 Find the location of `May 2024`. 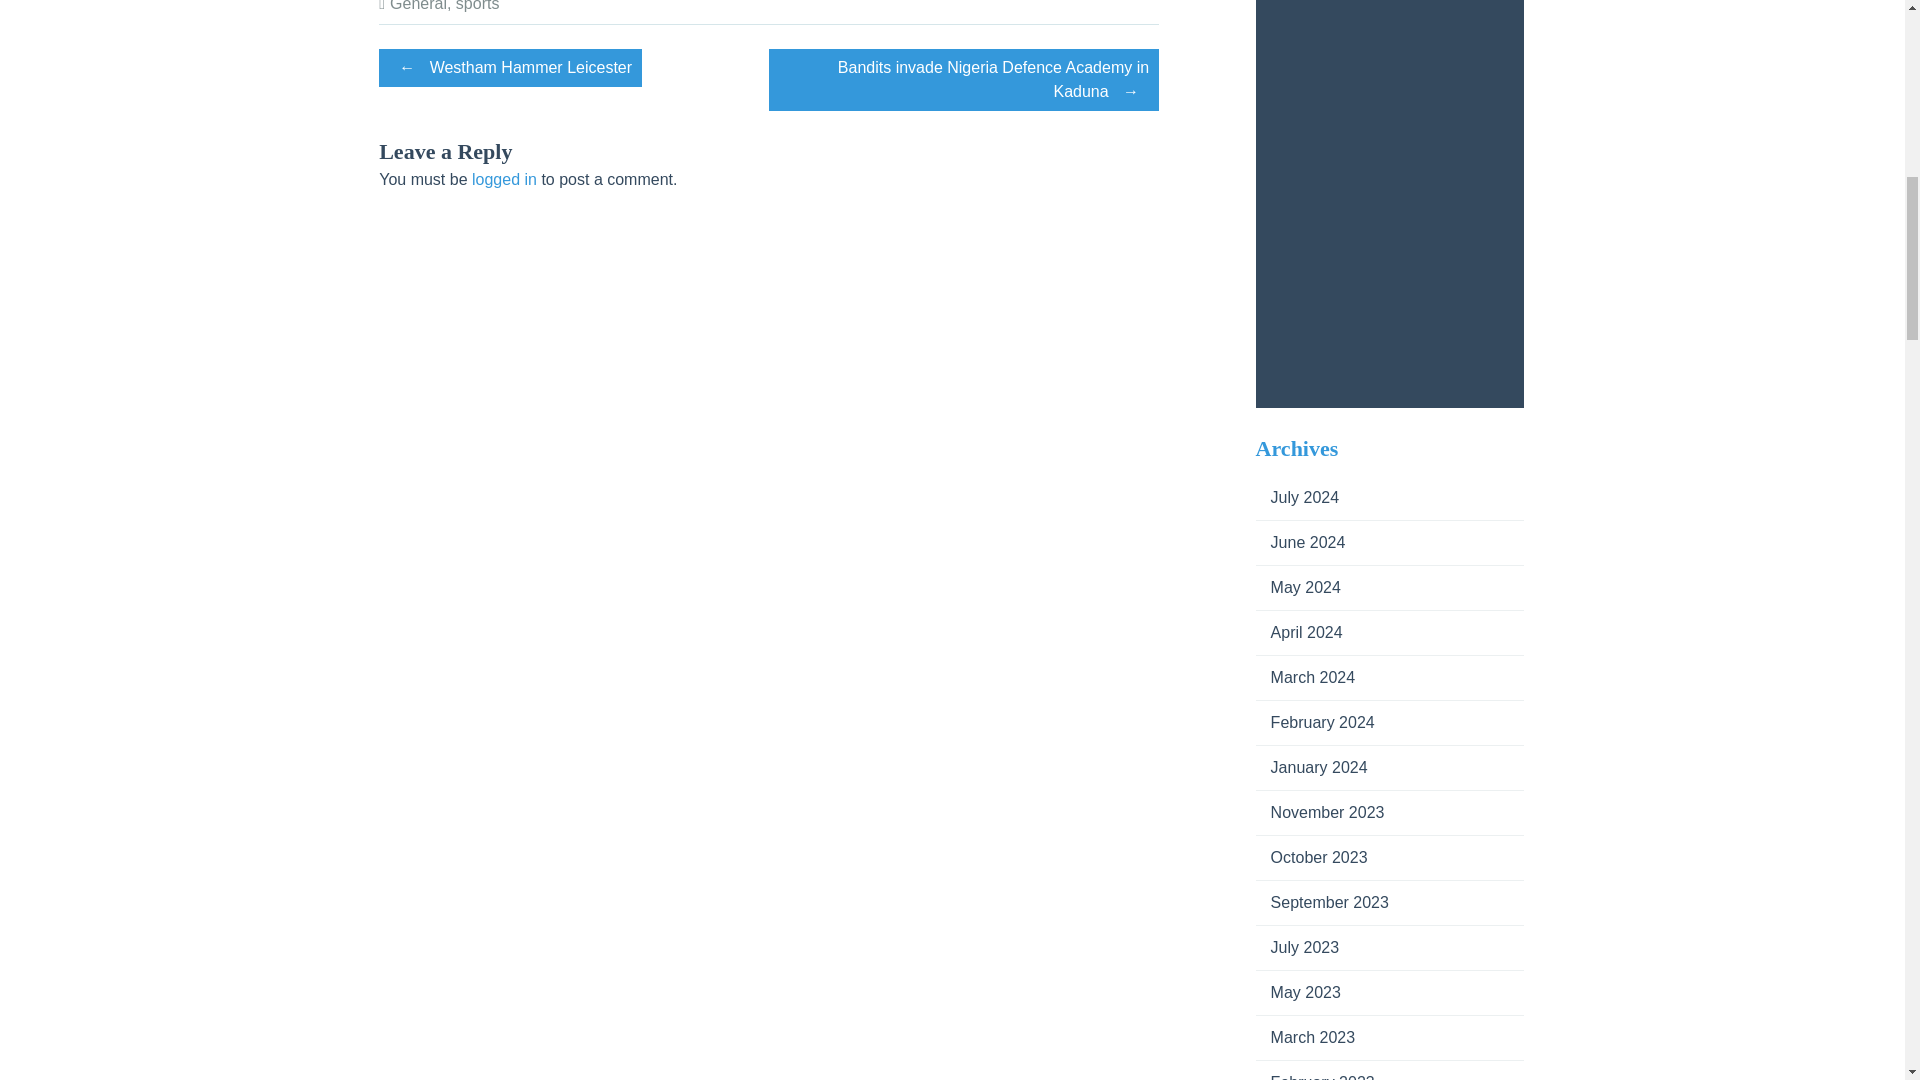

May 2024 is located at coordinates (1298, 587).